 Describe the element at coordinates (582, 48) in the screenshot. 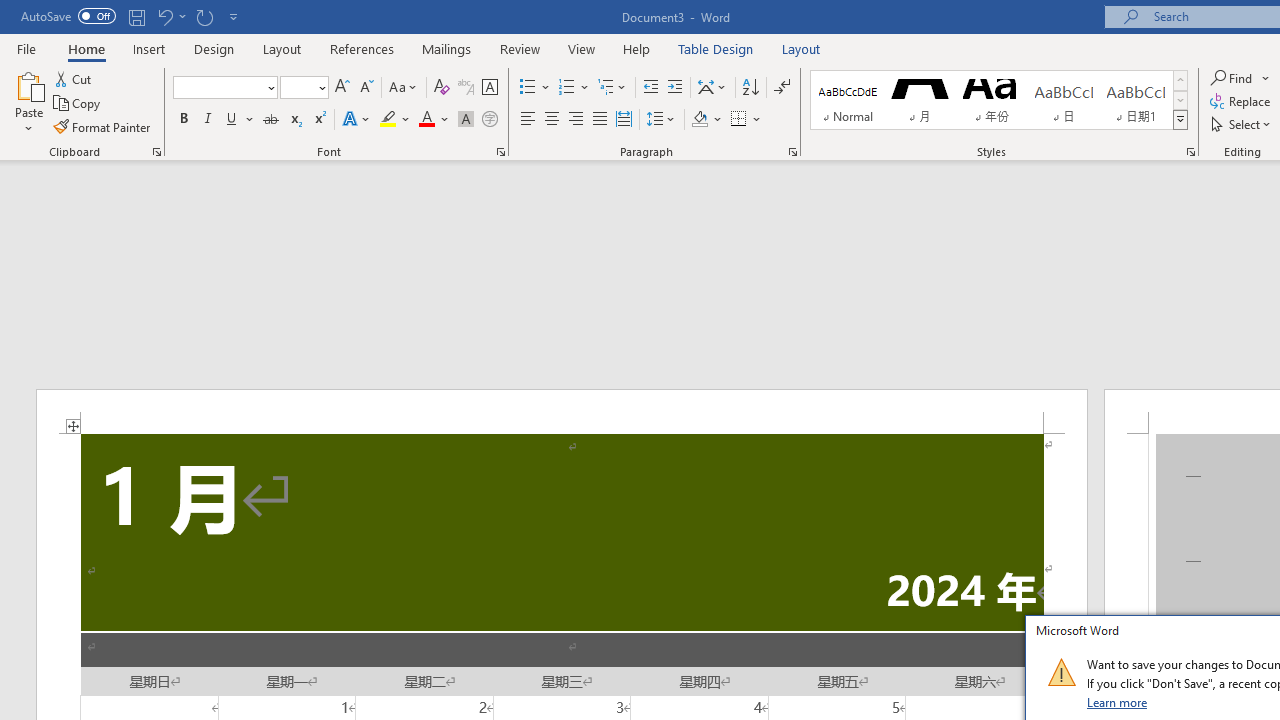

I see `View` at that location.